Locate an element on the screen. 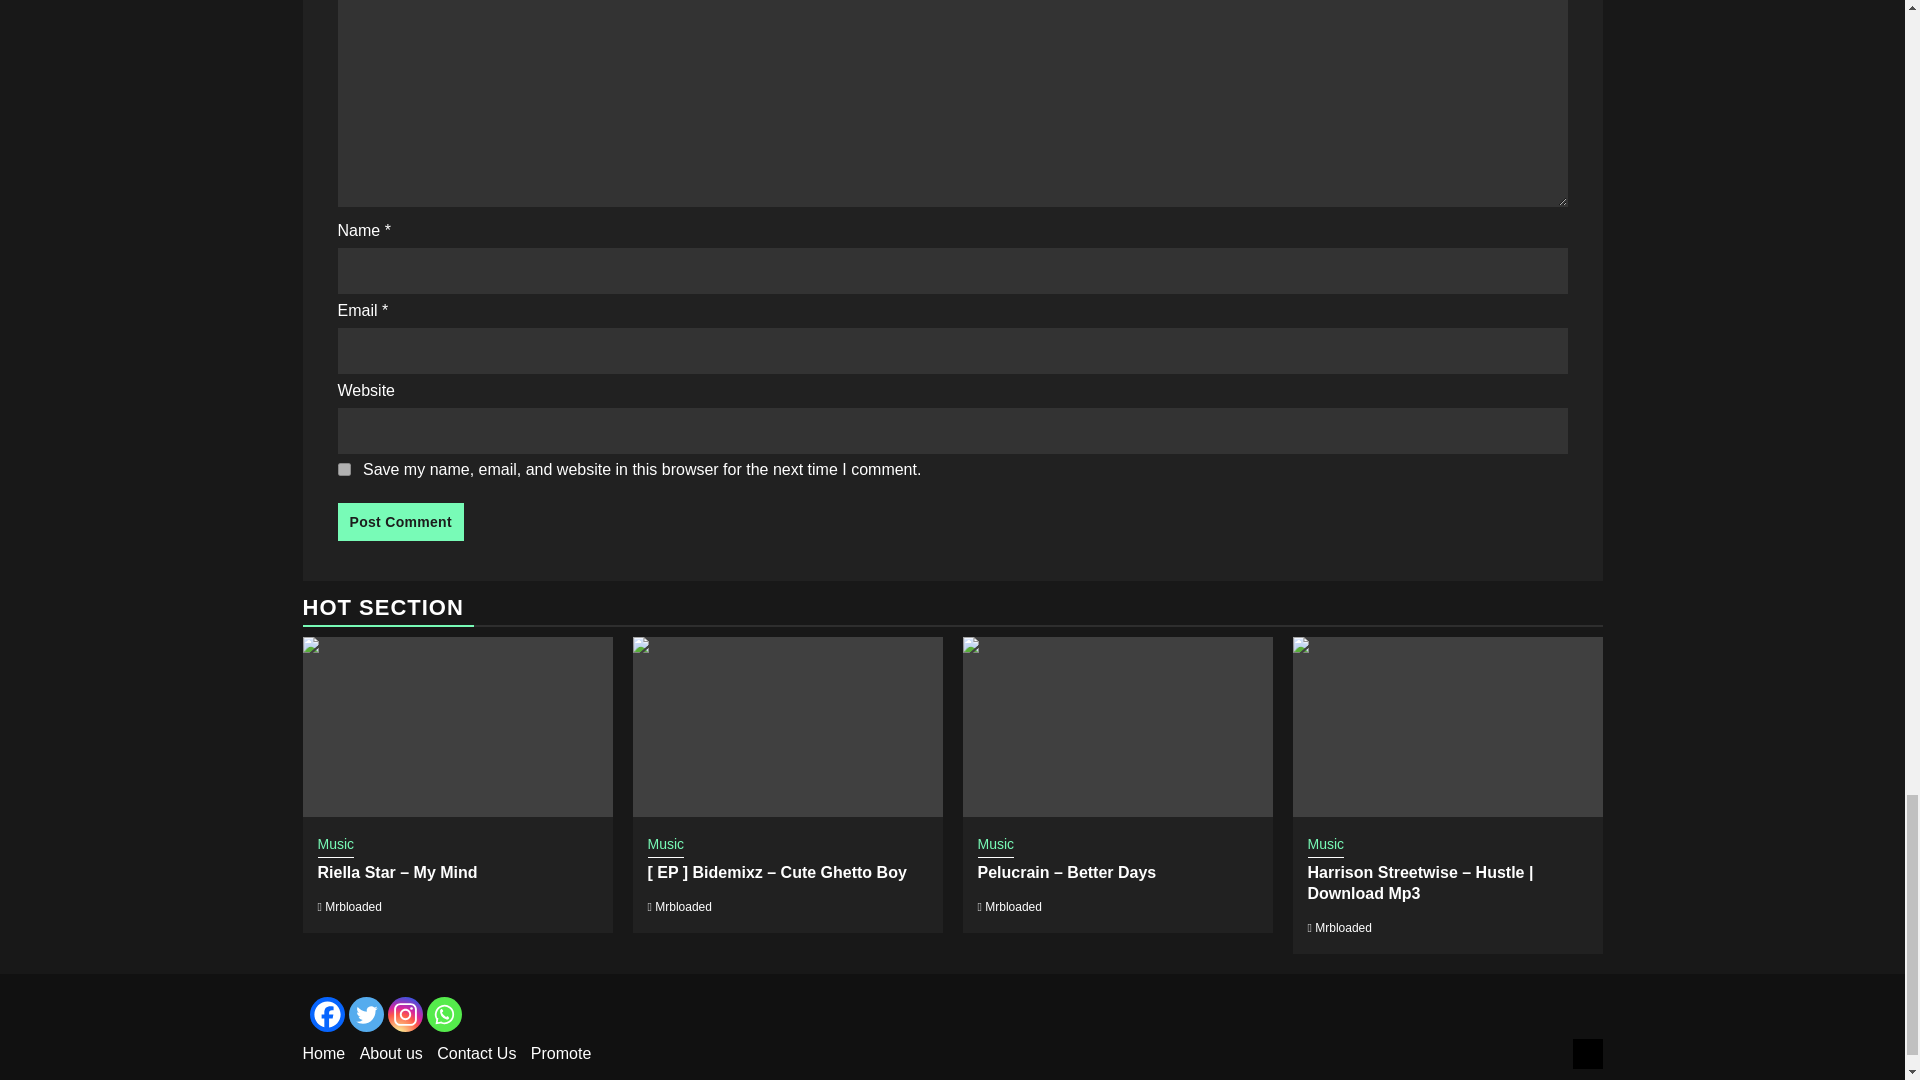  Whatsapp is located at coordinates (443, 1014).